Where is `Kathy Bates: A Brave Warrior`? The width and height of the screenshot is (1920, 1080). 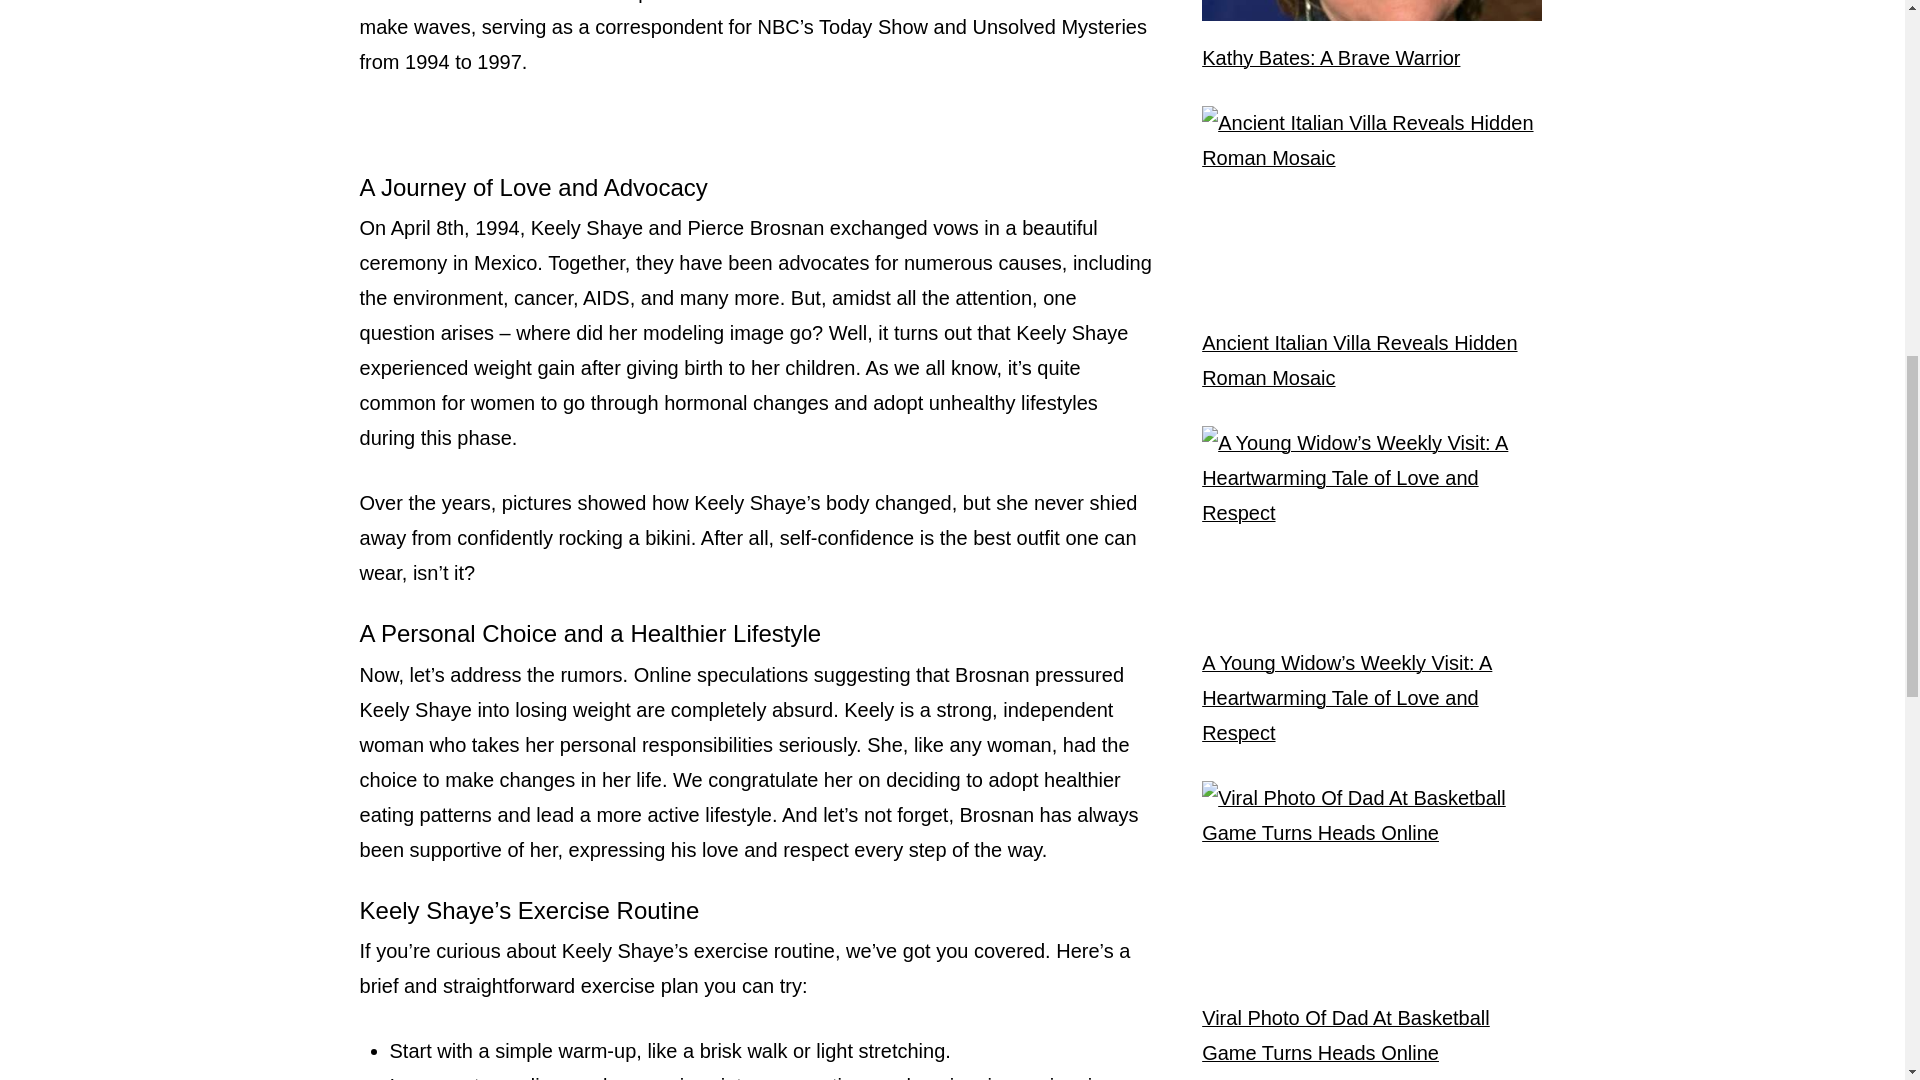 Kathy Bates: A Brave Warrior is located at coordinates (1330, 58).